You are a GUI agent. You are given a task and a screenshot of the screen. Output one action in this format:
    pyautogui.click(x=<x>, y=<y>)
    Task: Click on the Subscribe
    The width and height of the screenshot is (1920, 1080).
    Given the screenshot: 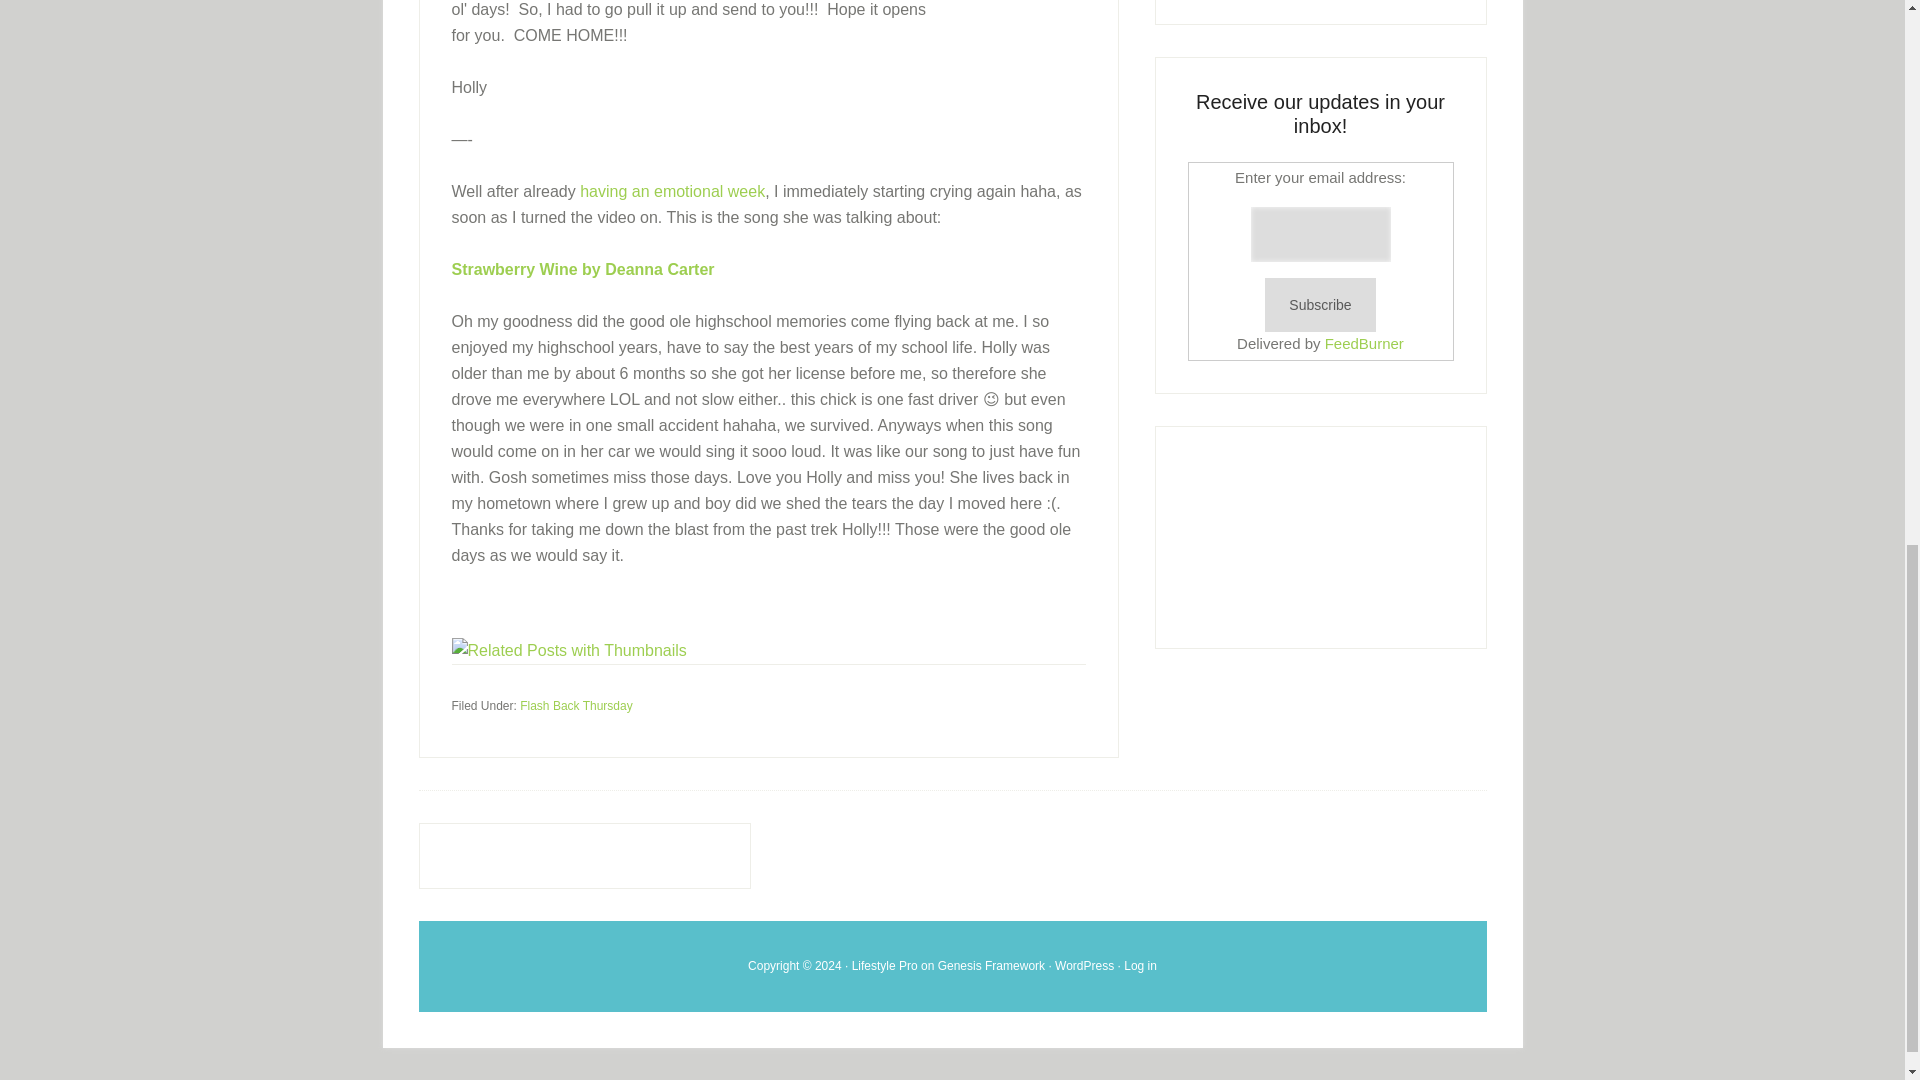 What is the action you would take?
    pyautogui.click(x=1320, y=304)
    